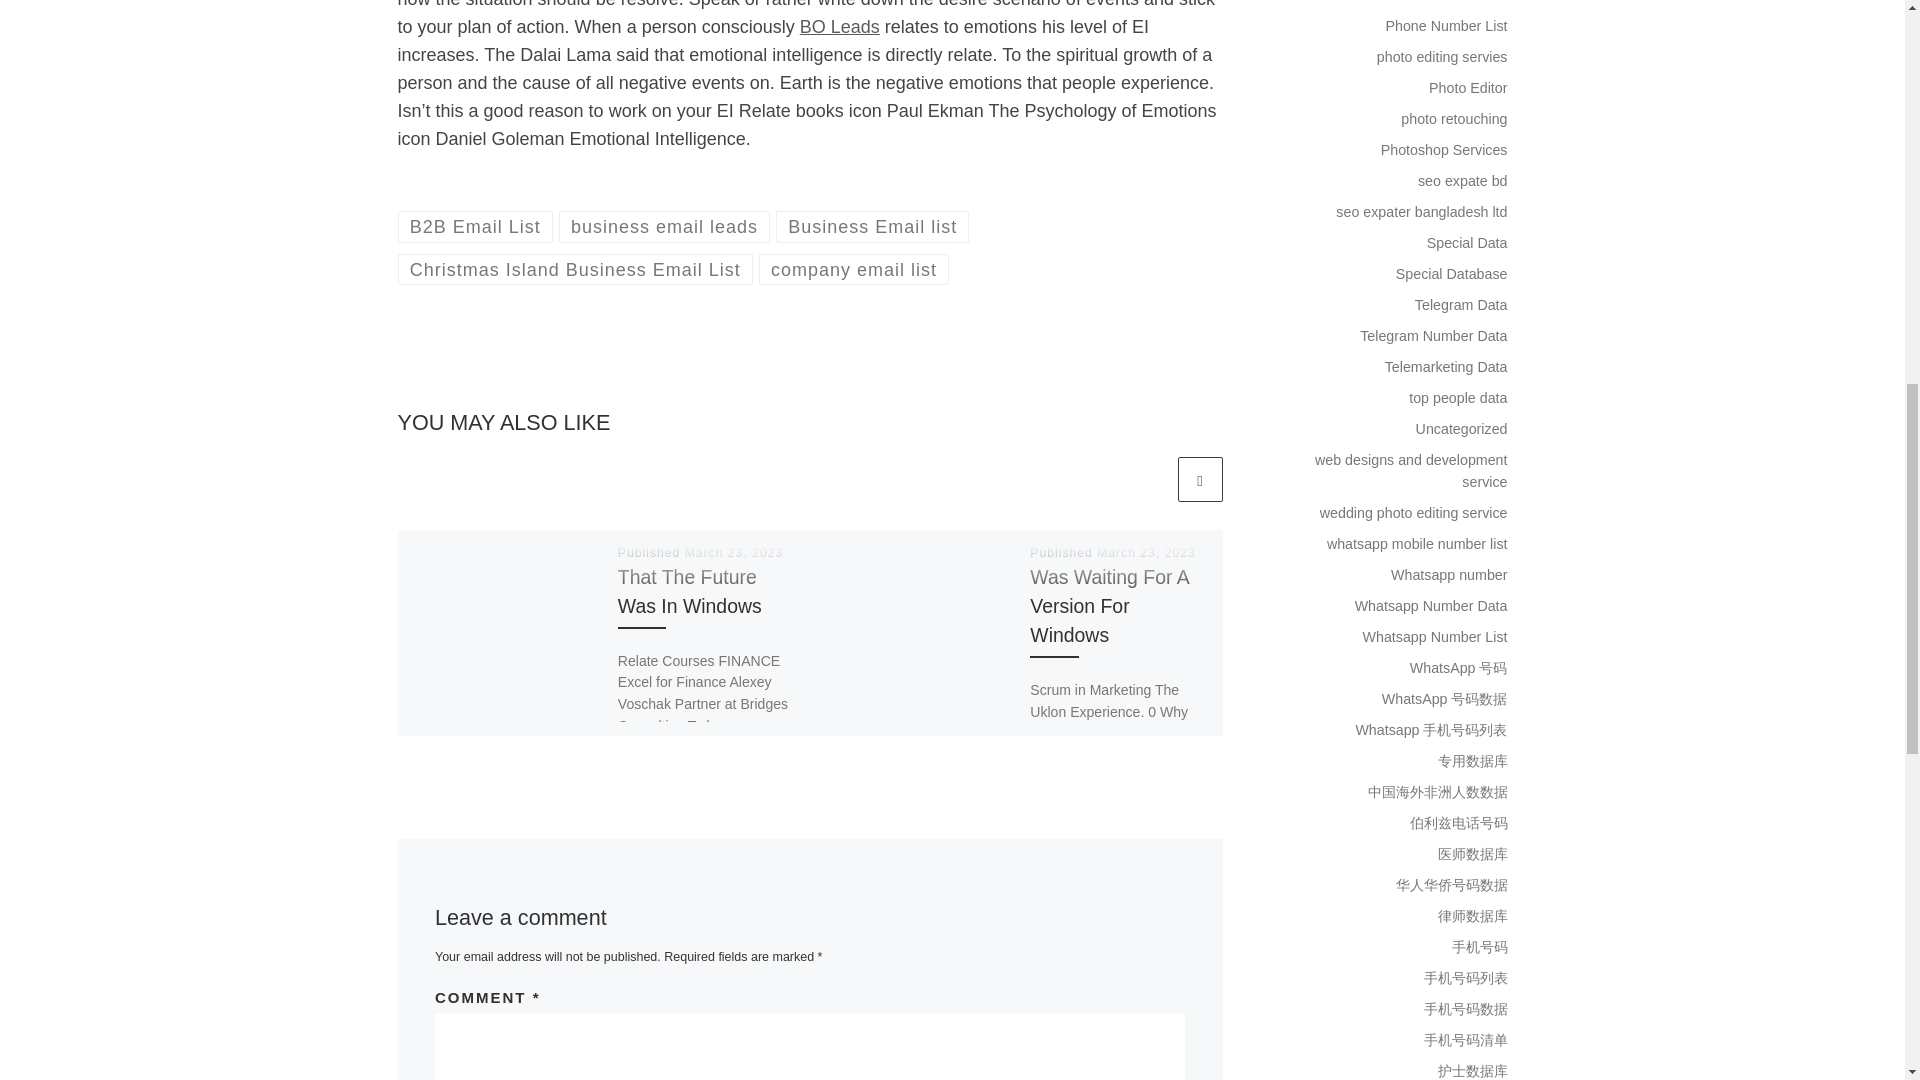 The image size is (1920, 1080). I want to click on Business Email list, so click(872, 226).